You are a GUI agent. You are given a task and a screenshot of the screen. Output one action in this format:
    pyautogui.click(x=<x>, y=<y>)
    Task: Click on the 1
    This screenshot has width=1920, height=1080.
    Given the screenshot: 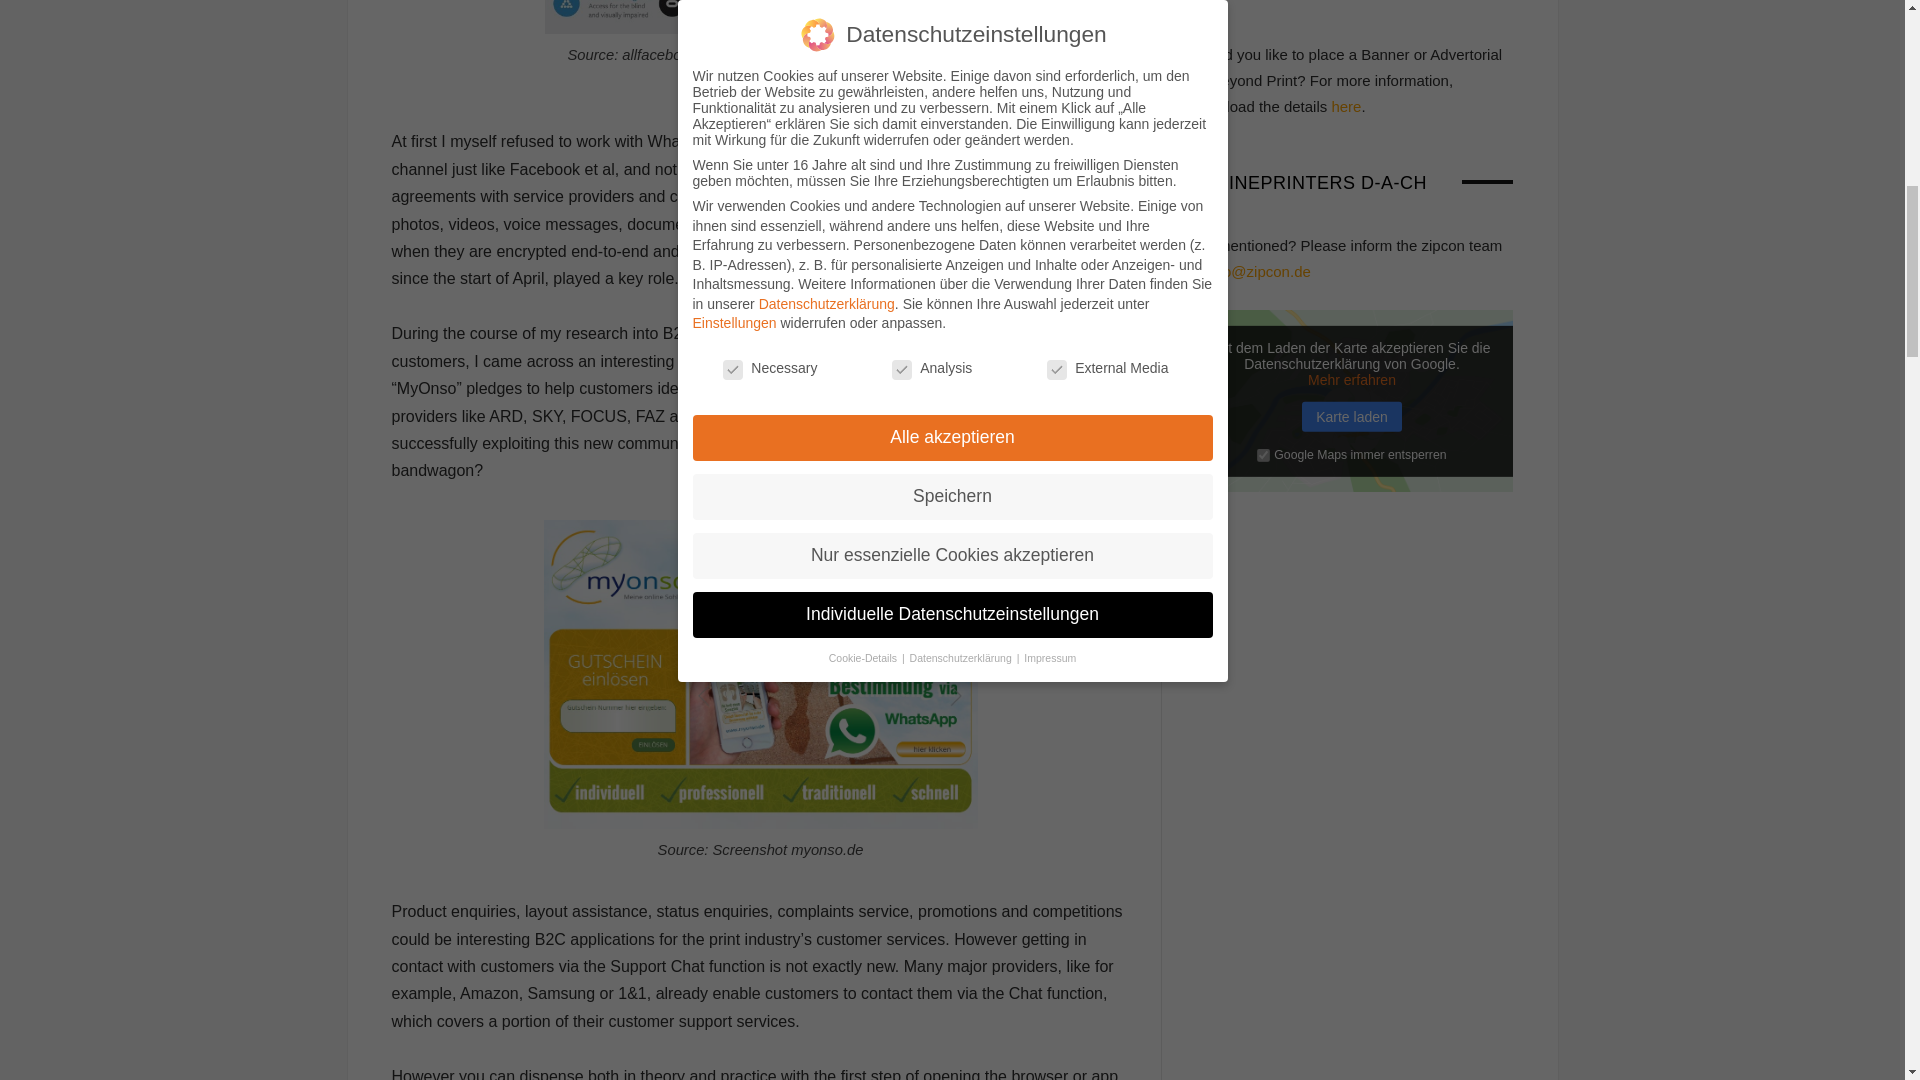 What is the action you would take?
    pyautogui.click(x=1263, y=456)
    